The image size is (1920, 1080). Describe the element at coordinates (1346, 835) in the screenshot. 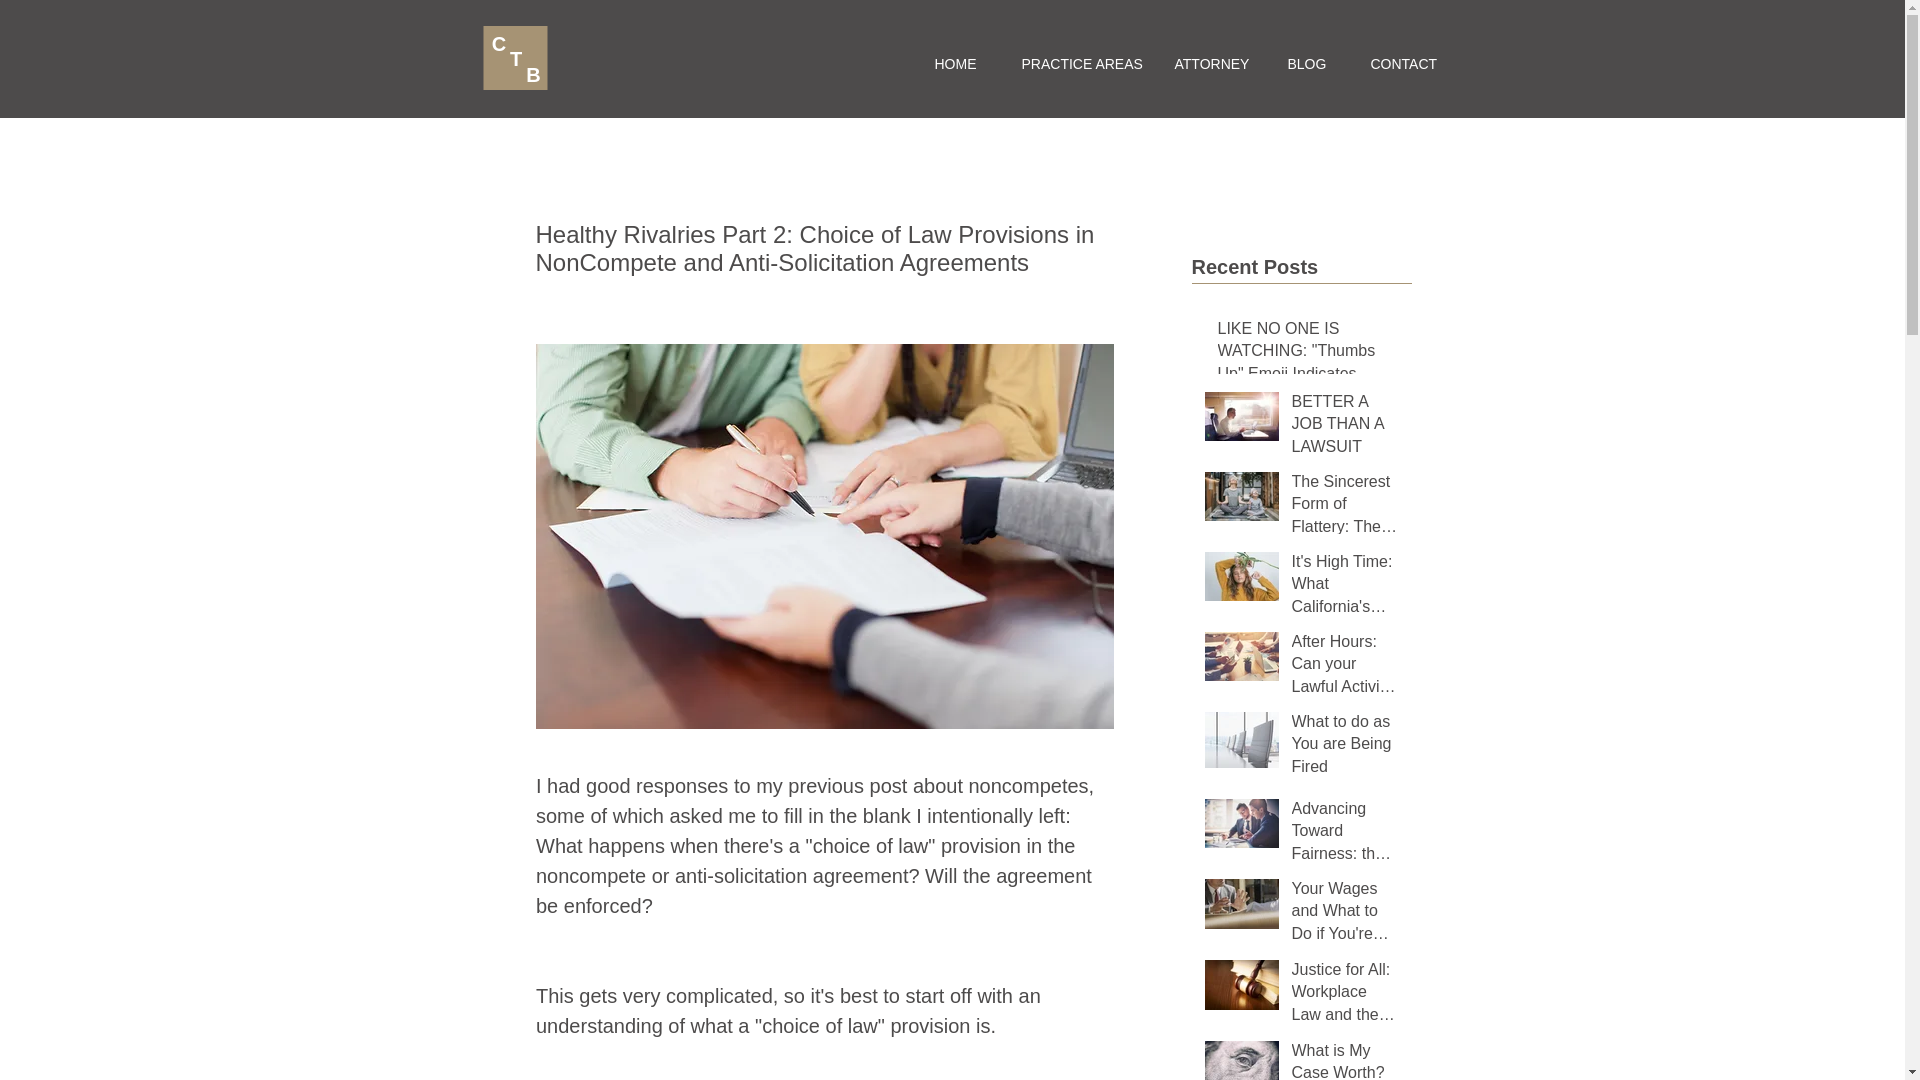

I see `Advancing Toward Fairness: the Fair Pay Act of 2016` at that location.